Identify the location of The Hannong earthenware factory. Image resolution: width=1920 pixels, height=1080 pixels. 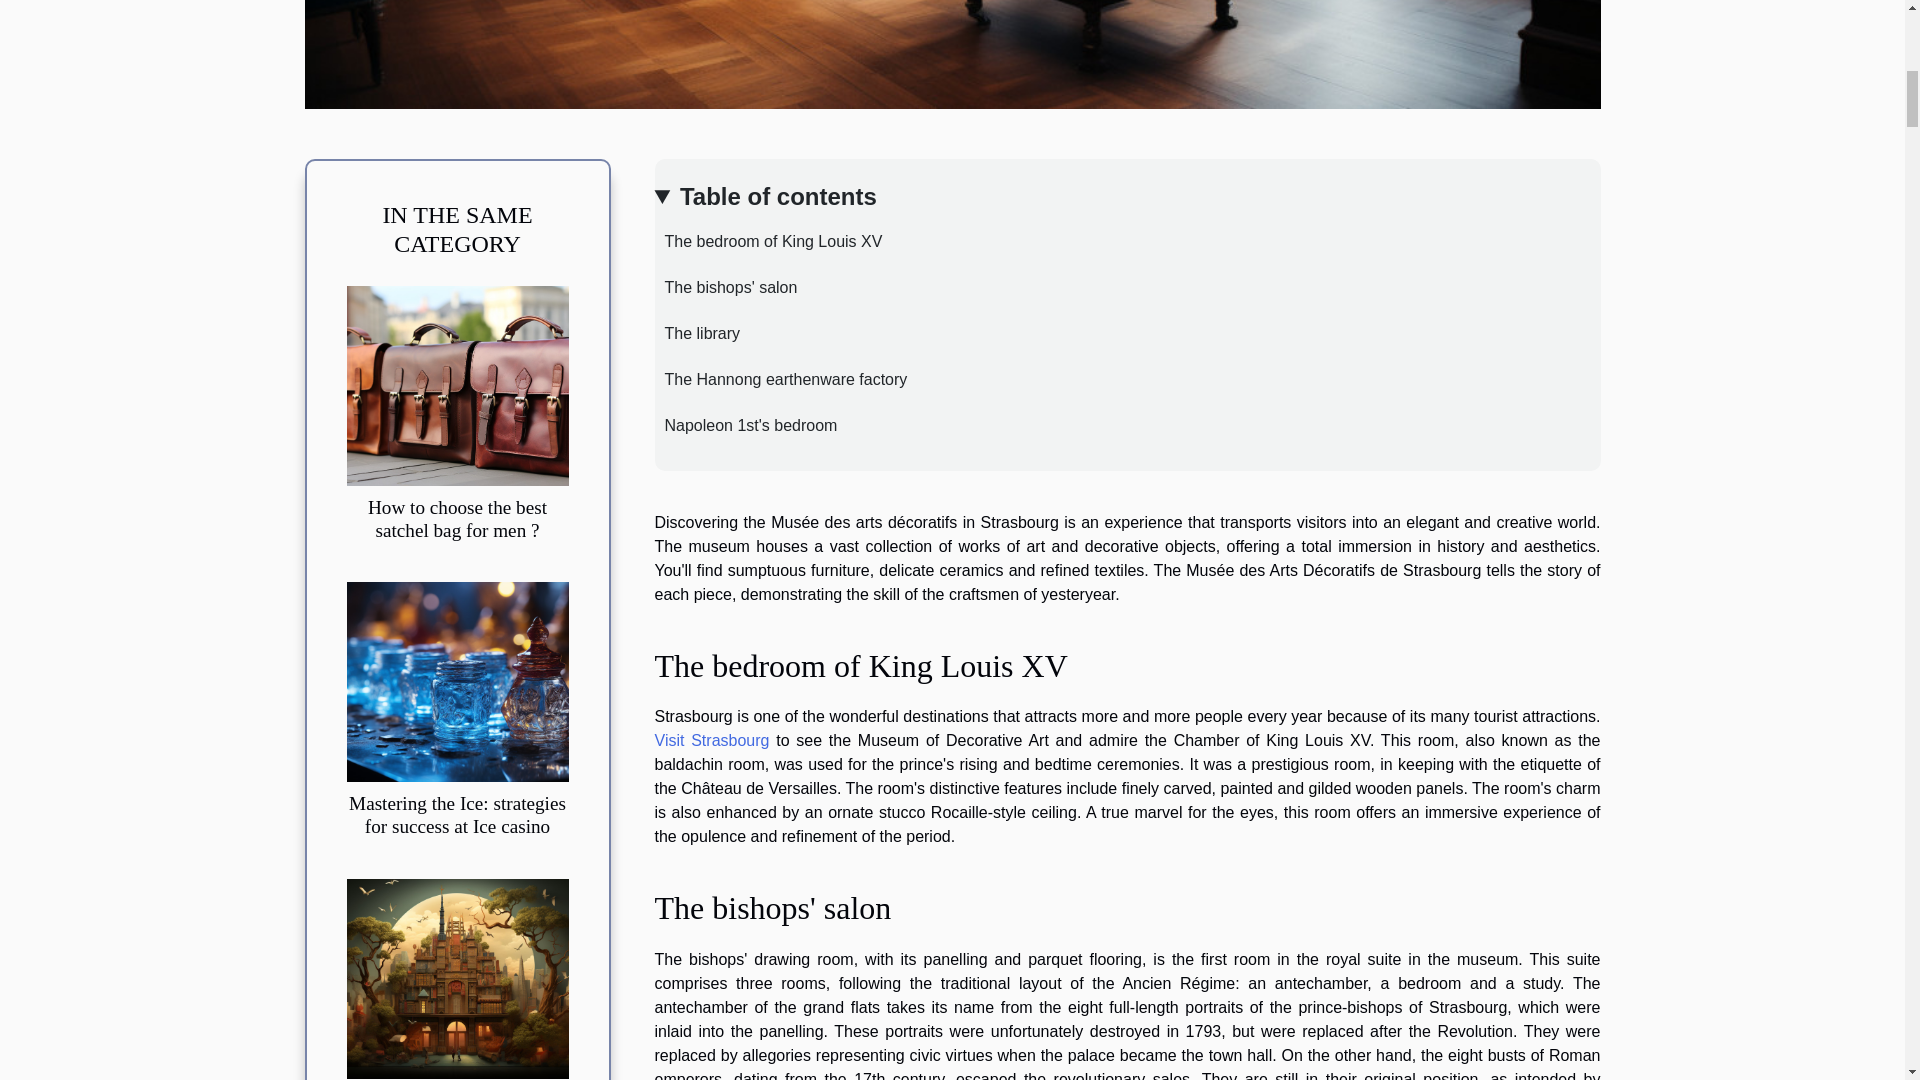
(780, 379).